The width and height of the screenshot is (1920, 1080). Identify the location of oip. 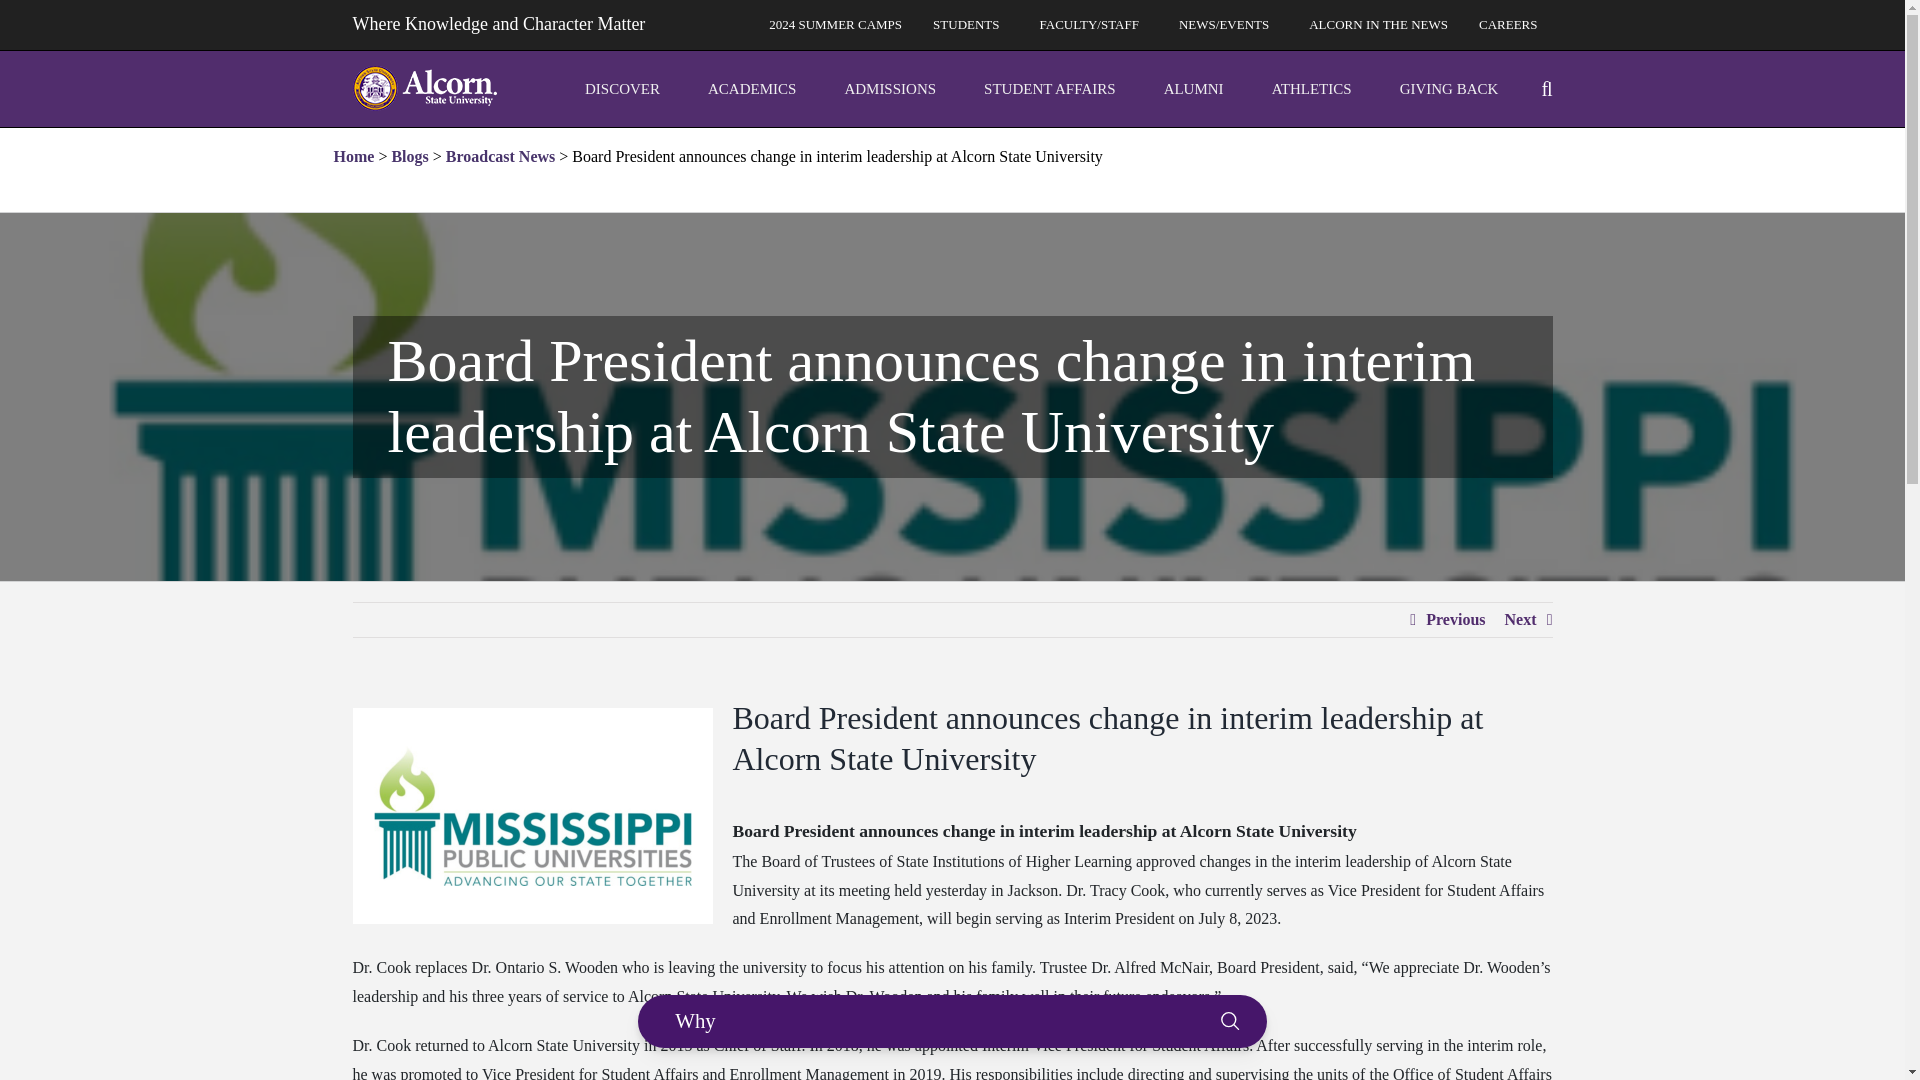
(632, 88).